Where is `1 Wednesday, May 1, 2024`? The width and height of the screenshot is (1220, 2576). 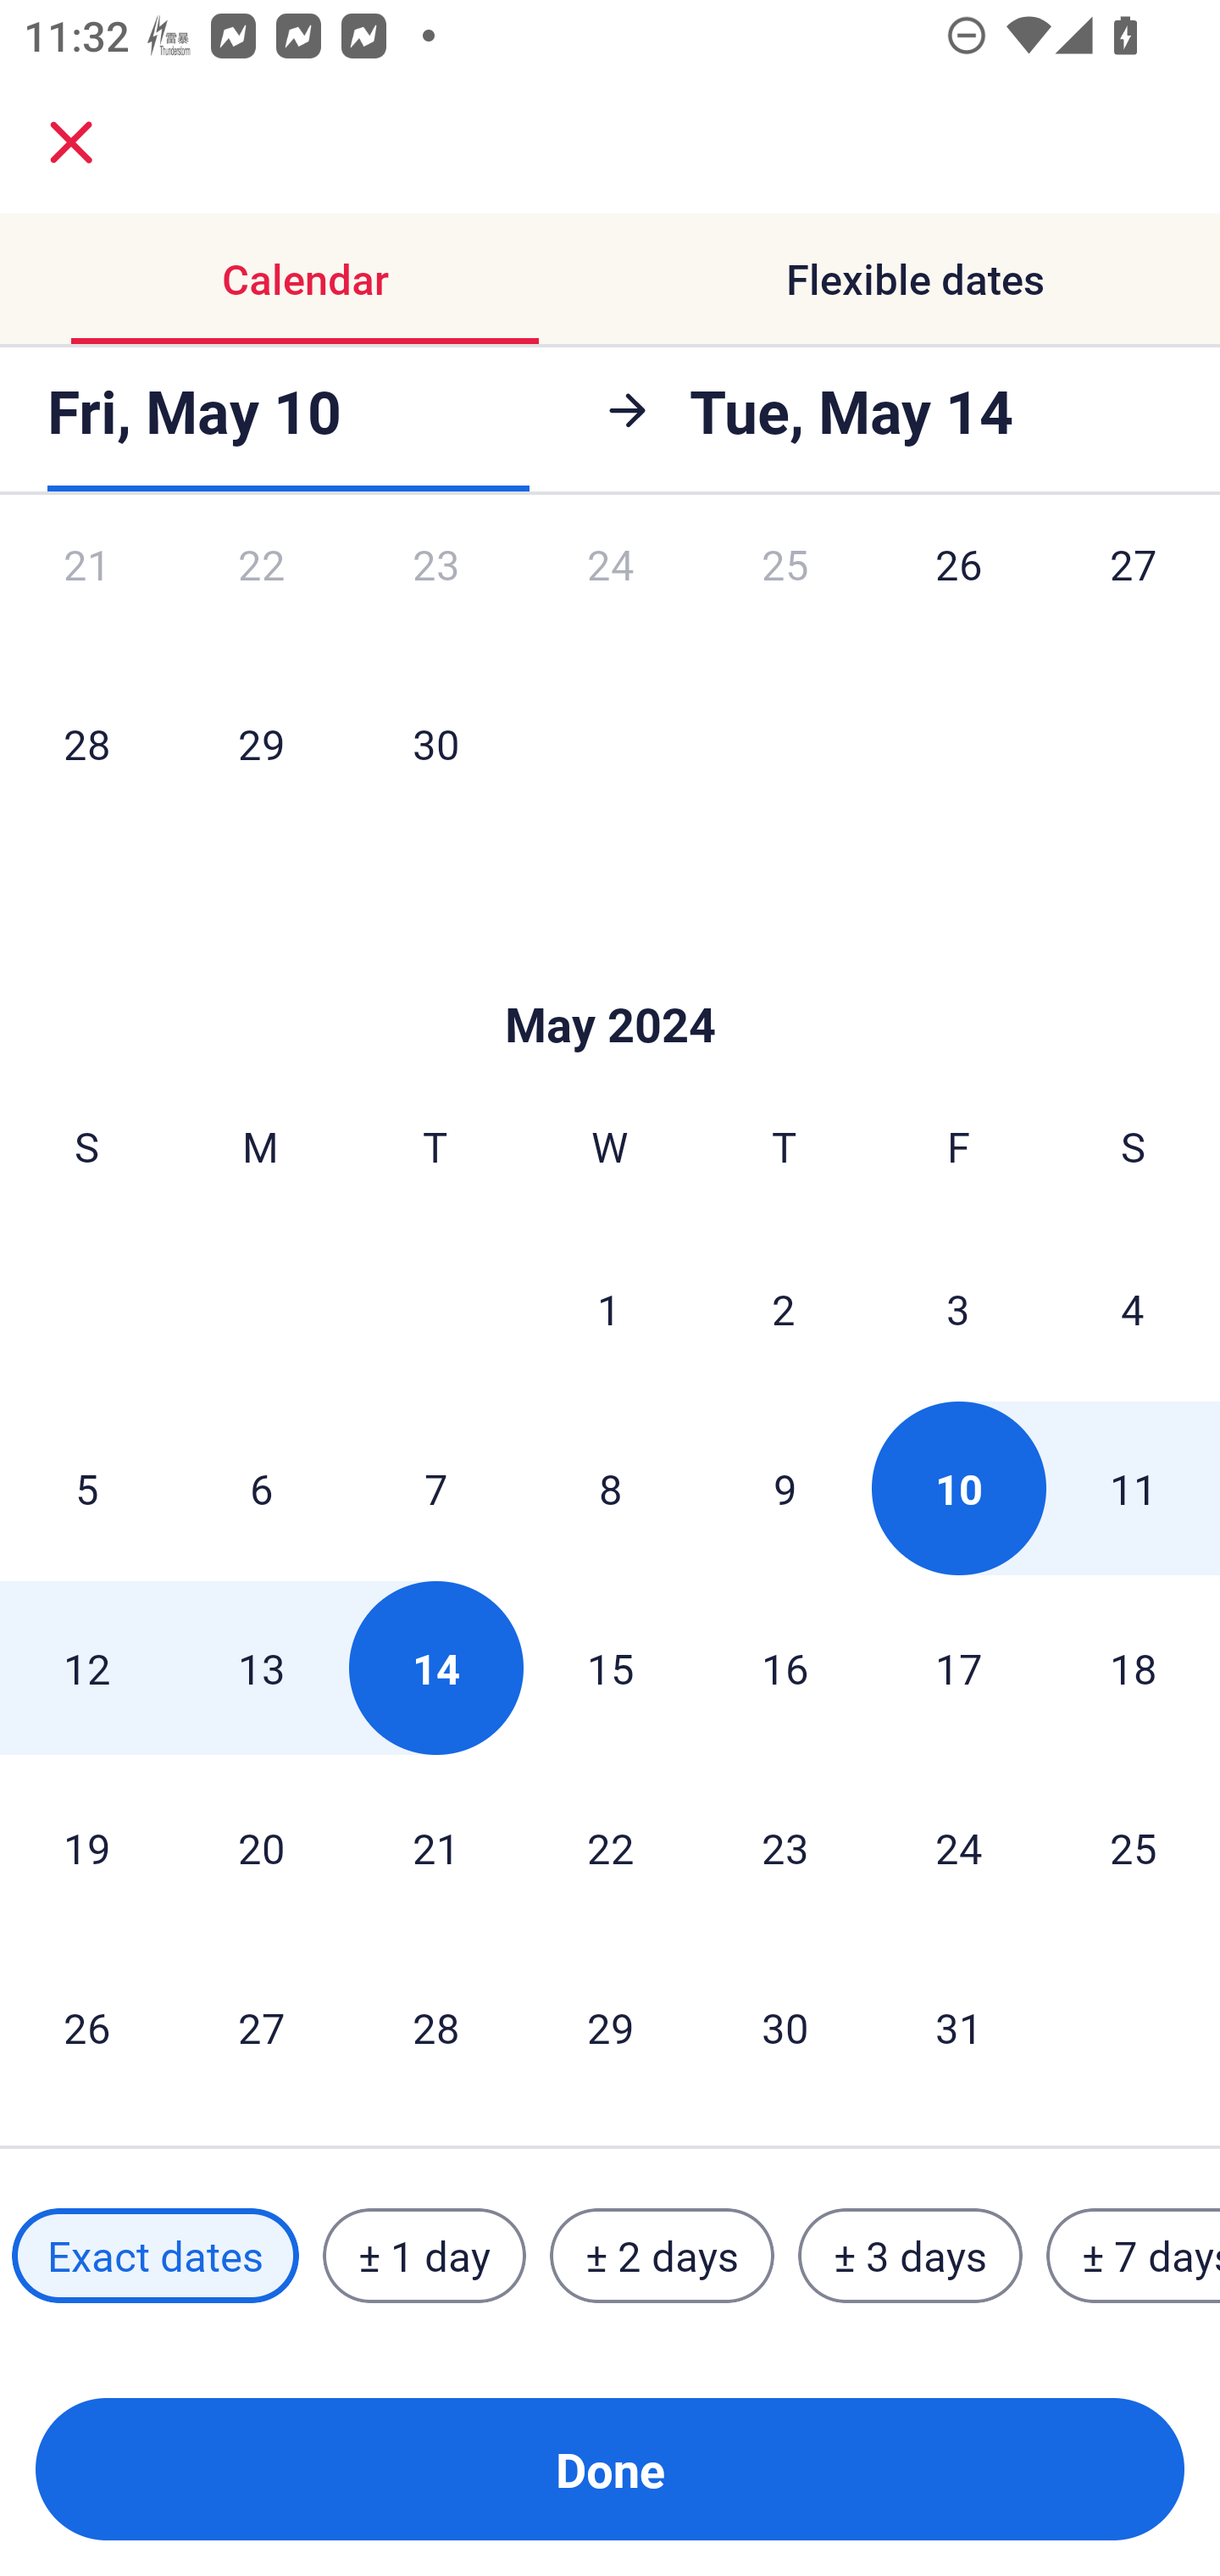
1 Wednesday, May 1, 2024 is located at coordinates (609, 1308).